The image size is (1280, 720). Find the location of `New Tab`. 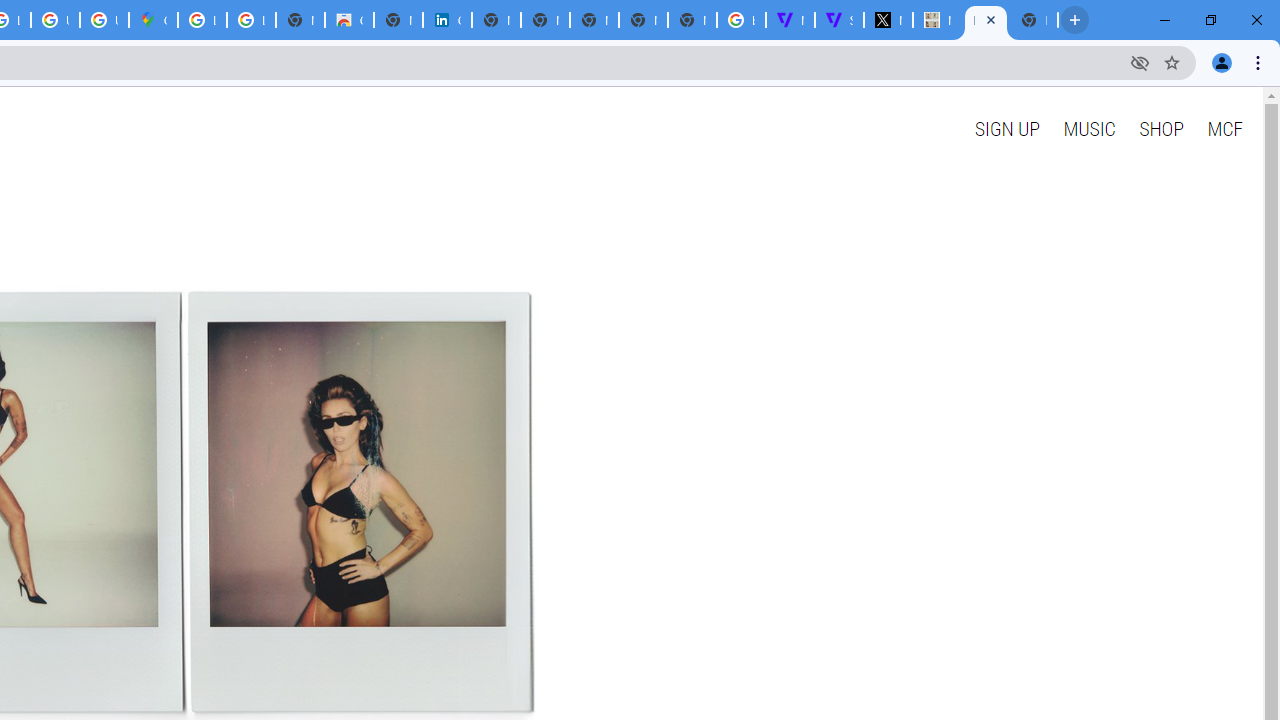

New Tab is located at coordinates (1034, 20).